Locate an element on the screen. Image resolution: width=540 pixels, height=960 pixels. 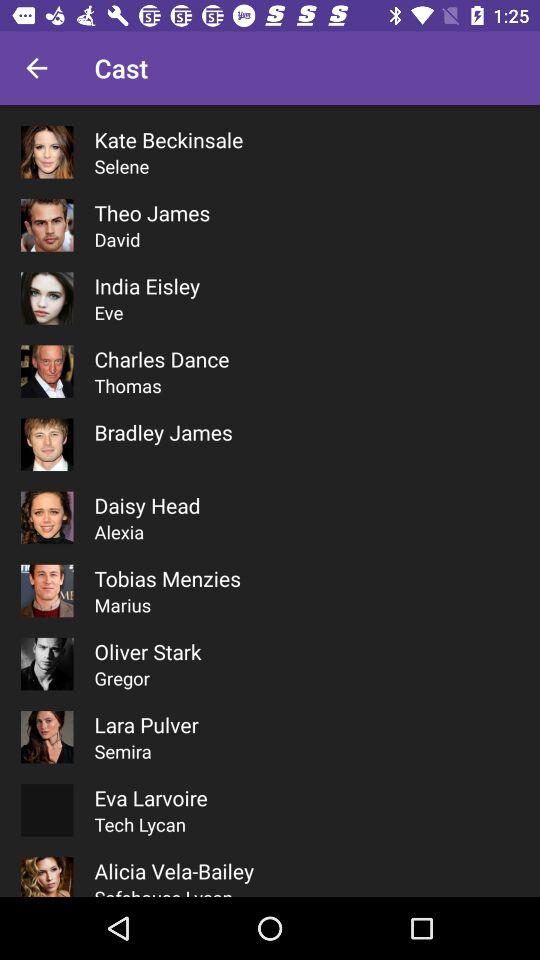
flip to eva larvoire icon is located at coordinates (150, 798).